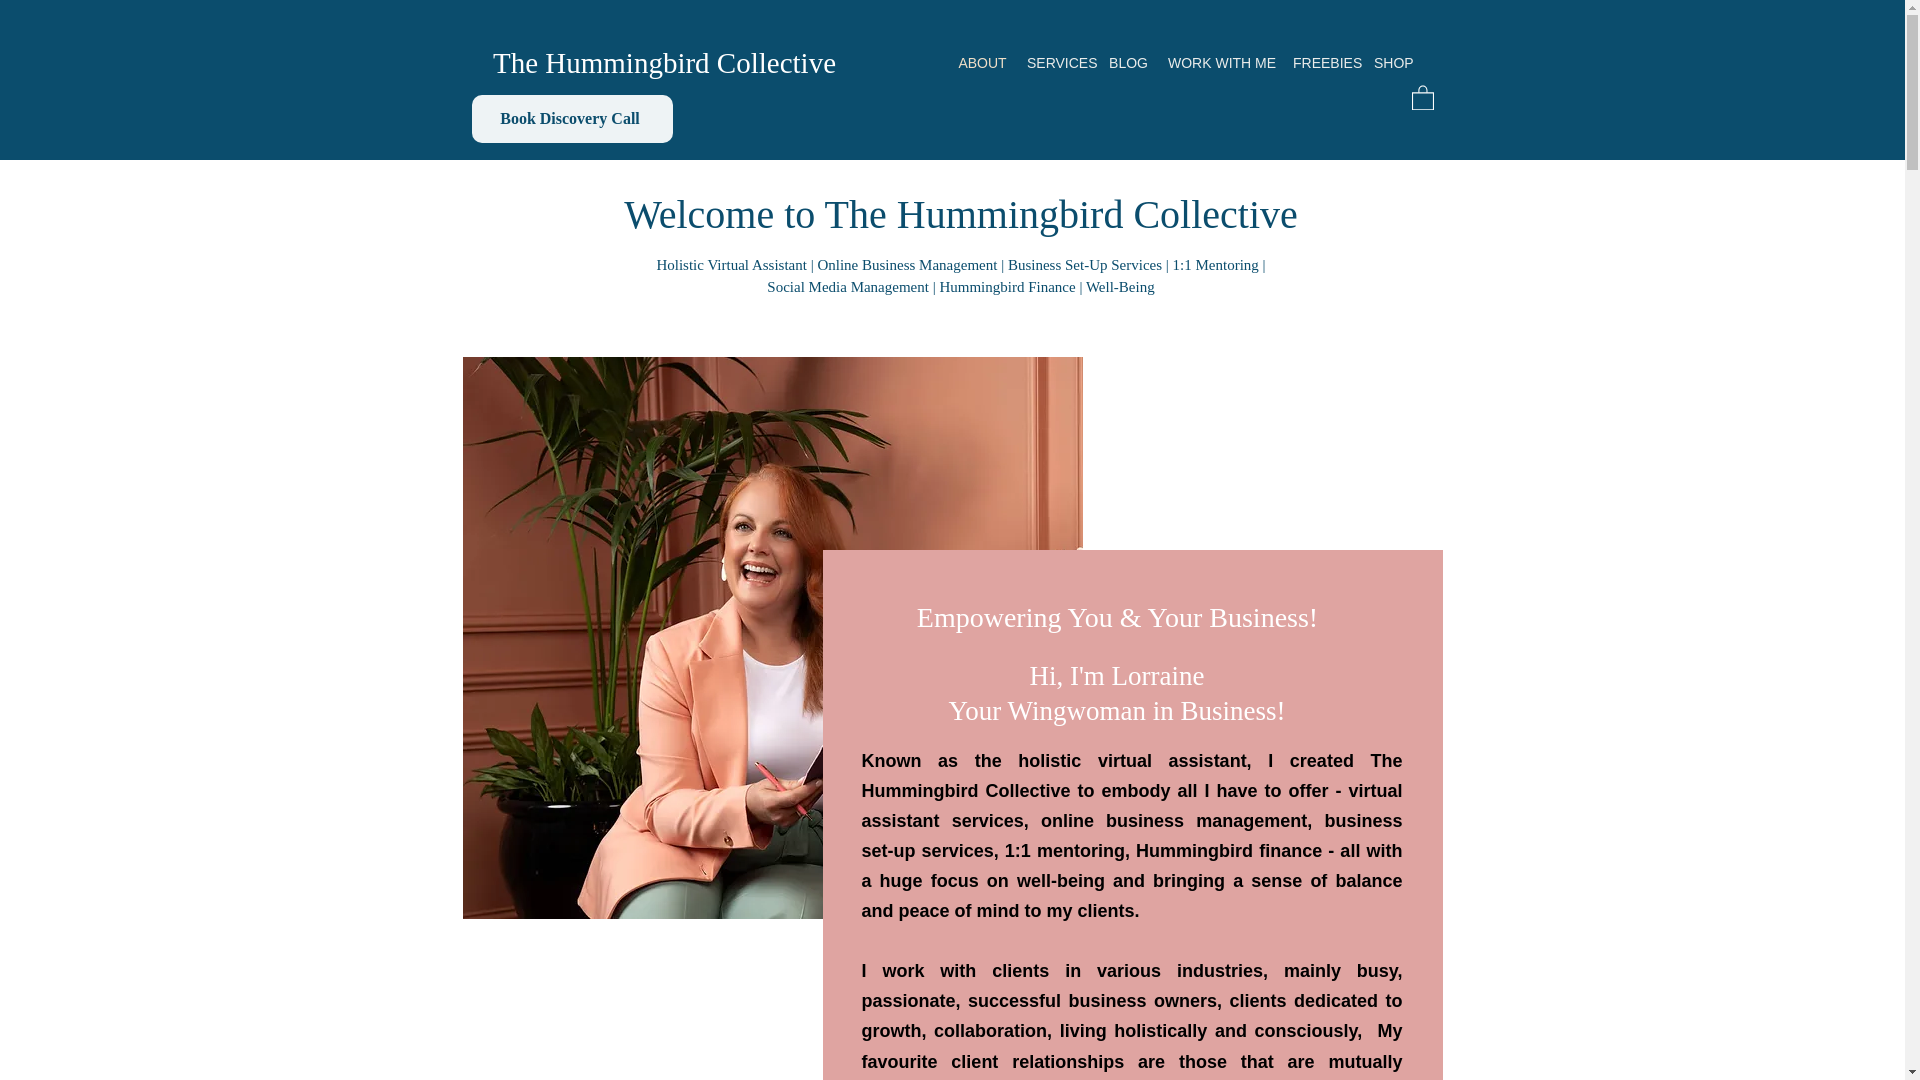 Image resolution: width=1920 pixels, height=1080 pixels. Describe the element at coordinates (1220, 62) in the screenshot. I see `WORK WITH ME` at that location.